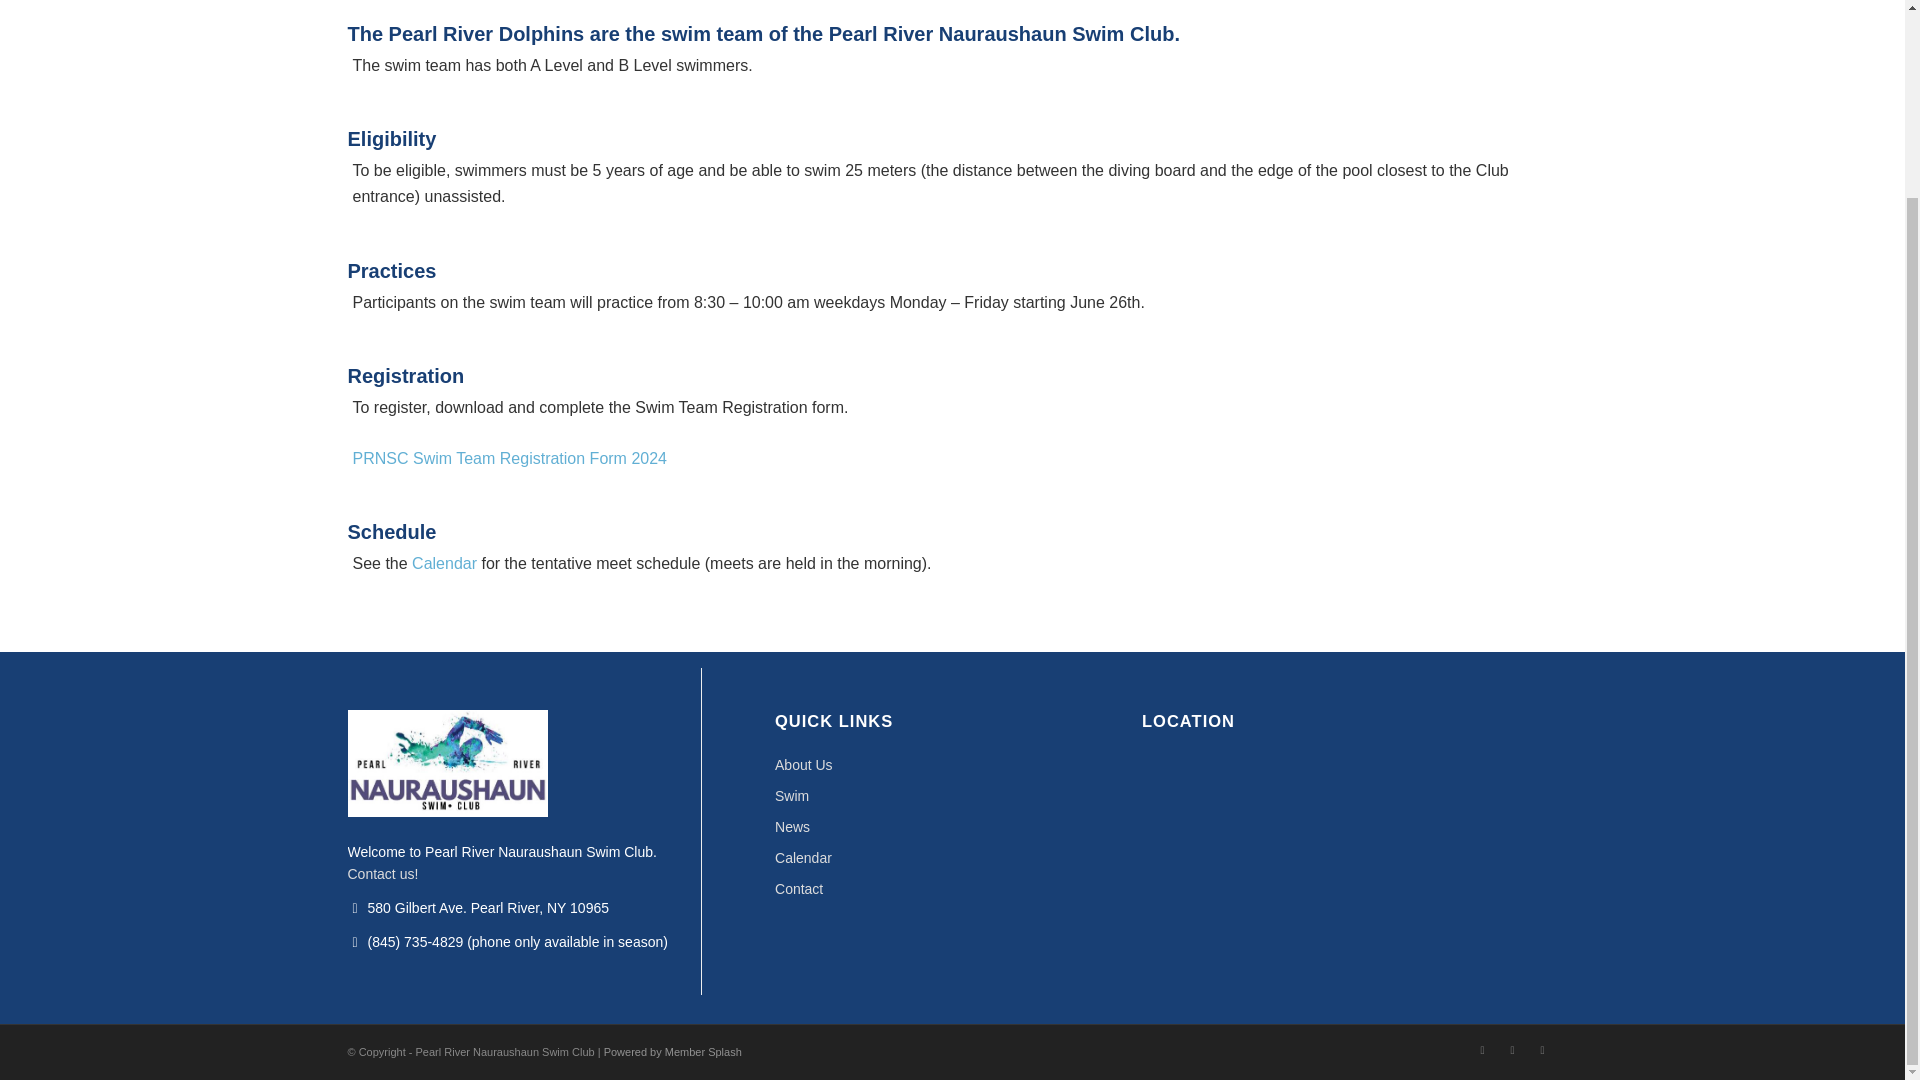 The image size is (1920, 1080). Describe the element at coordinates (444, 564) in the screenshot. I see `Calendar` at that location.